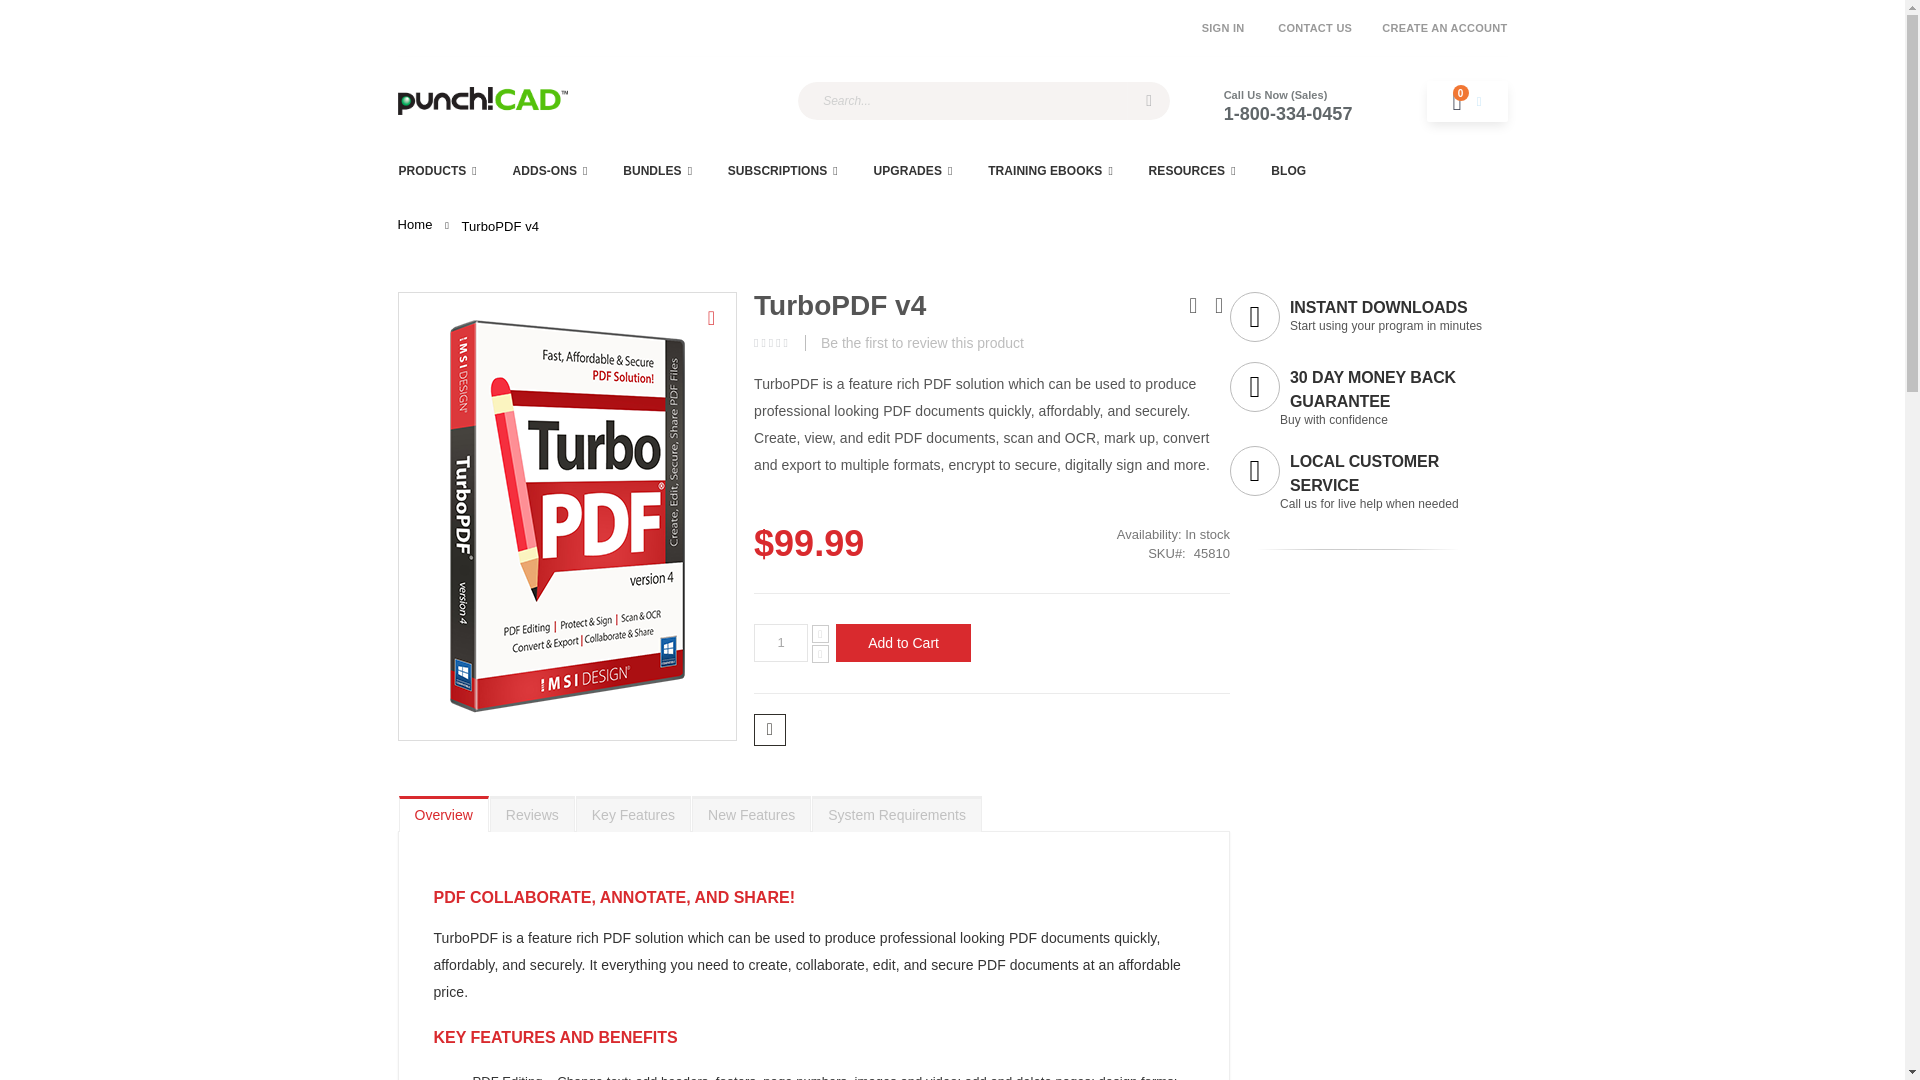  I want to click on PRODUCTS, so click(436, 170).